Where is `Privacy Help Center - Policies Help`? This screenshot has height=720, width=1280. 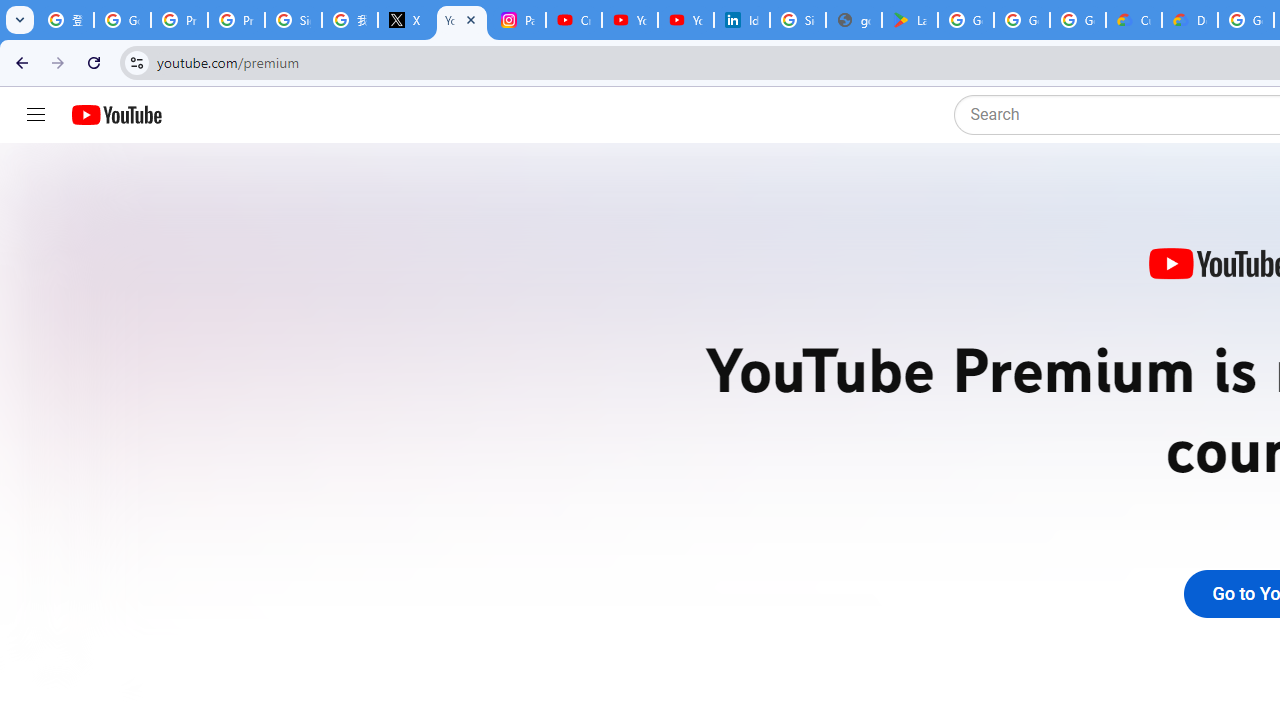 Privacy Help Center - Policies Help is located at coordinates (180, 20).